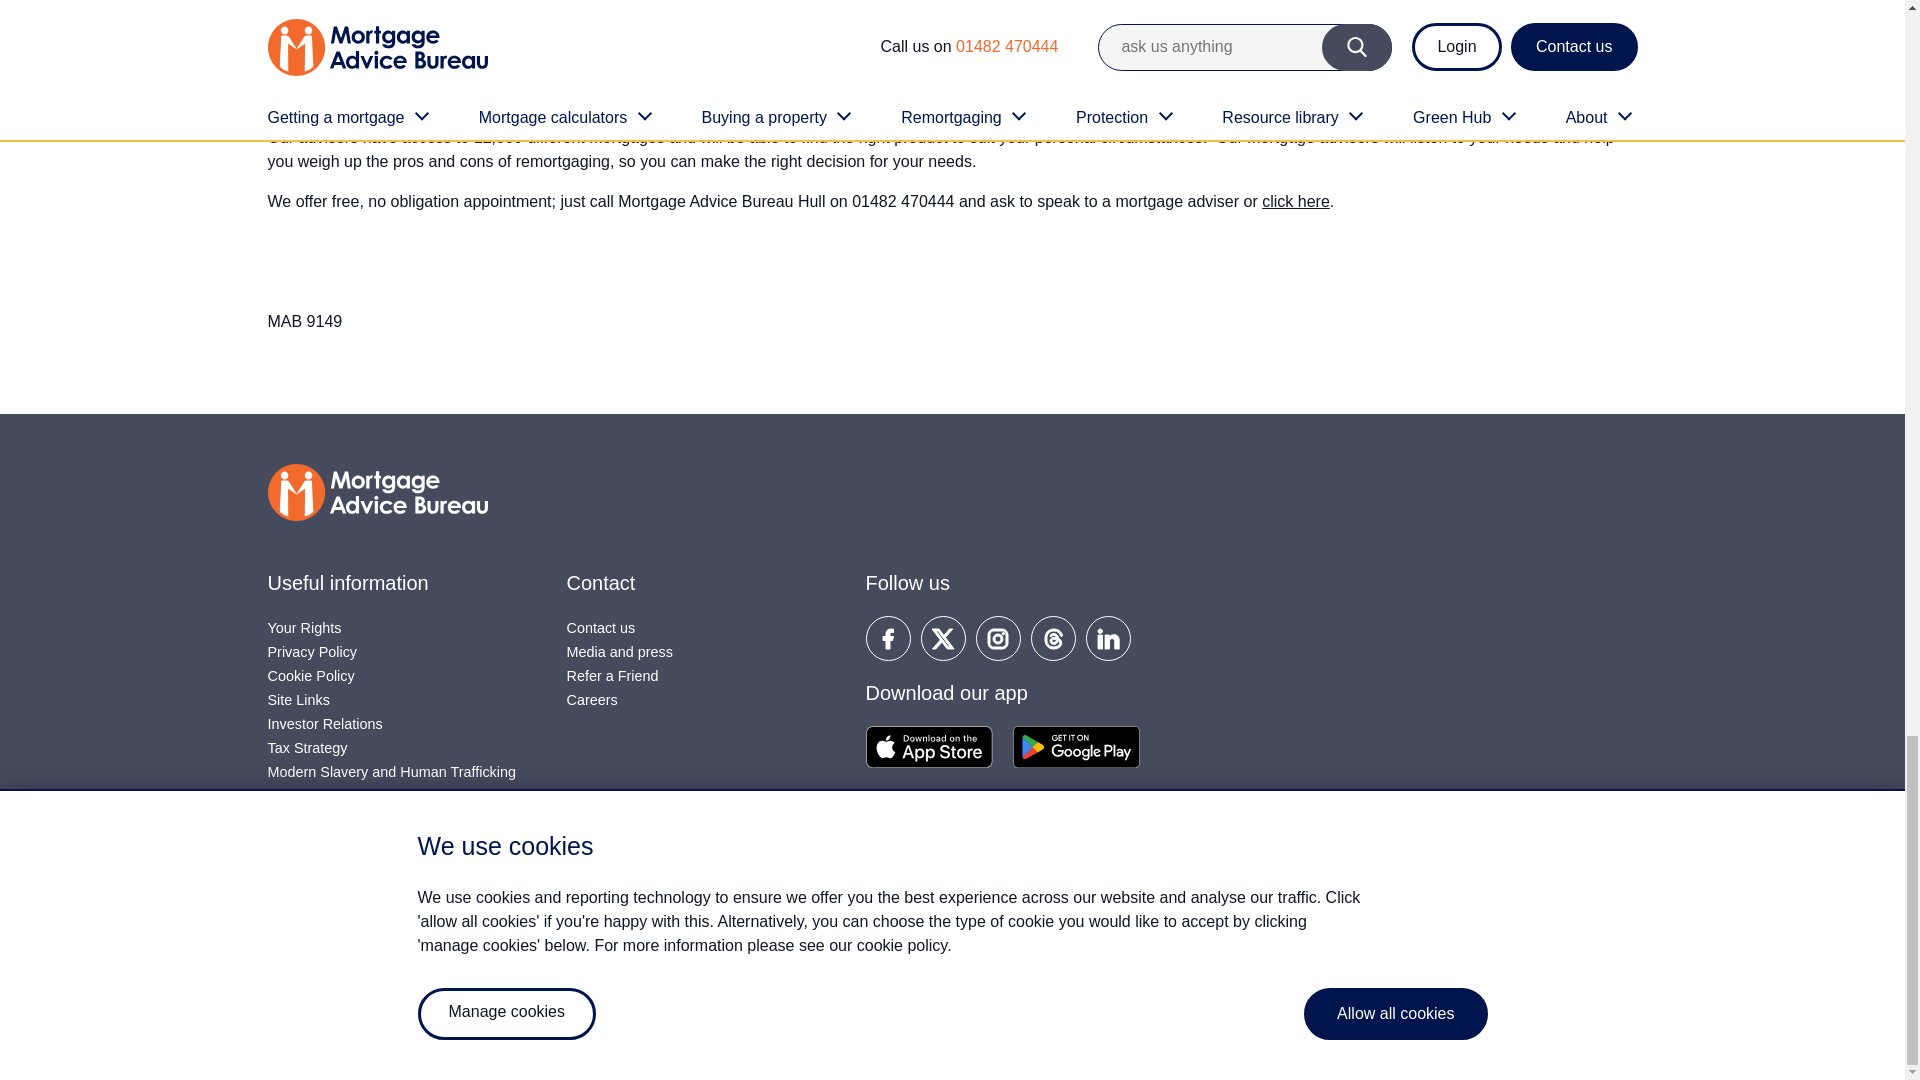 This screenshot has width=1920, height=1080. What do you see at coordinates (888, 636) in the screenshot?
I see `Facebook` at bounding box center [888, 636].